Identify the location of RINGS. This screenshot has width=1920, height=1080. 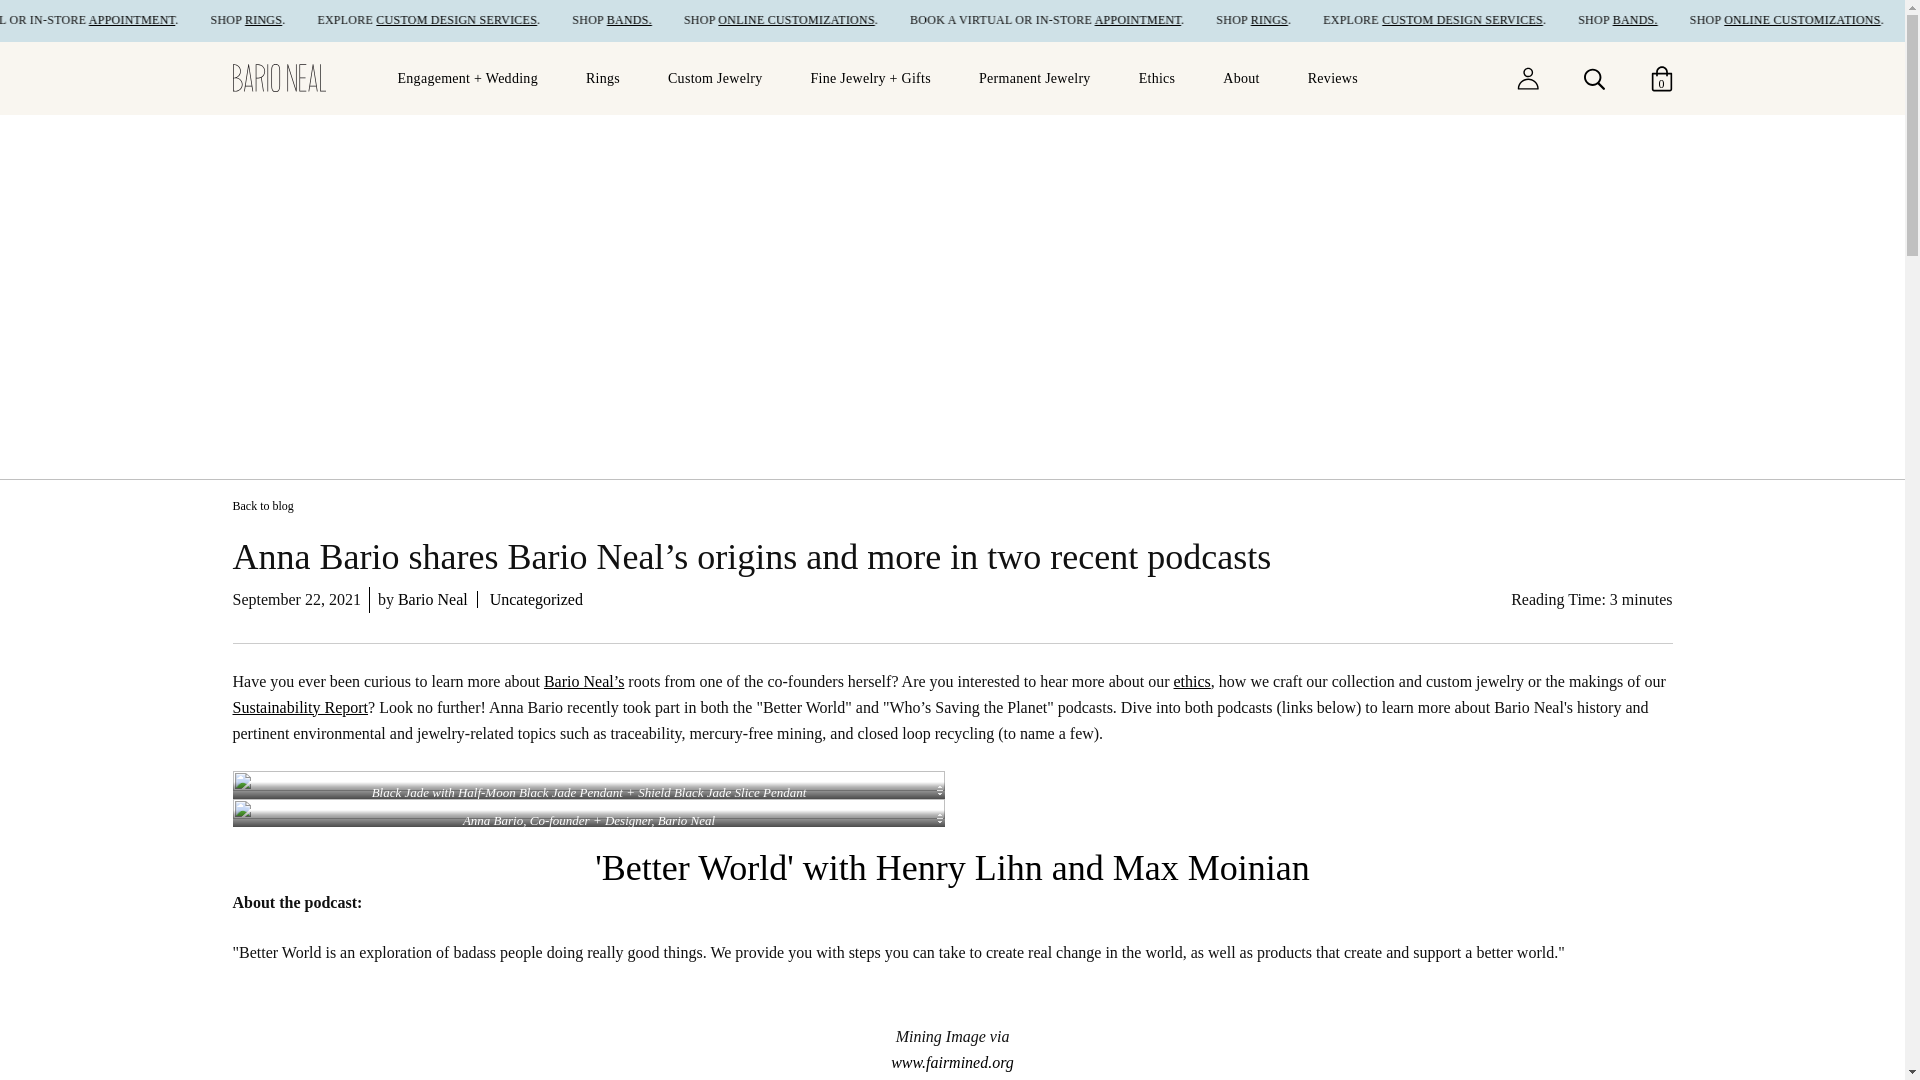
(1355, 20).